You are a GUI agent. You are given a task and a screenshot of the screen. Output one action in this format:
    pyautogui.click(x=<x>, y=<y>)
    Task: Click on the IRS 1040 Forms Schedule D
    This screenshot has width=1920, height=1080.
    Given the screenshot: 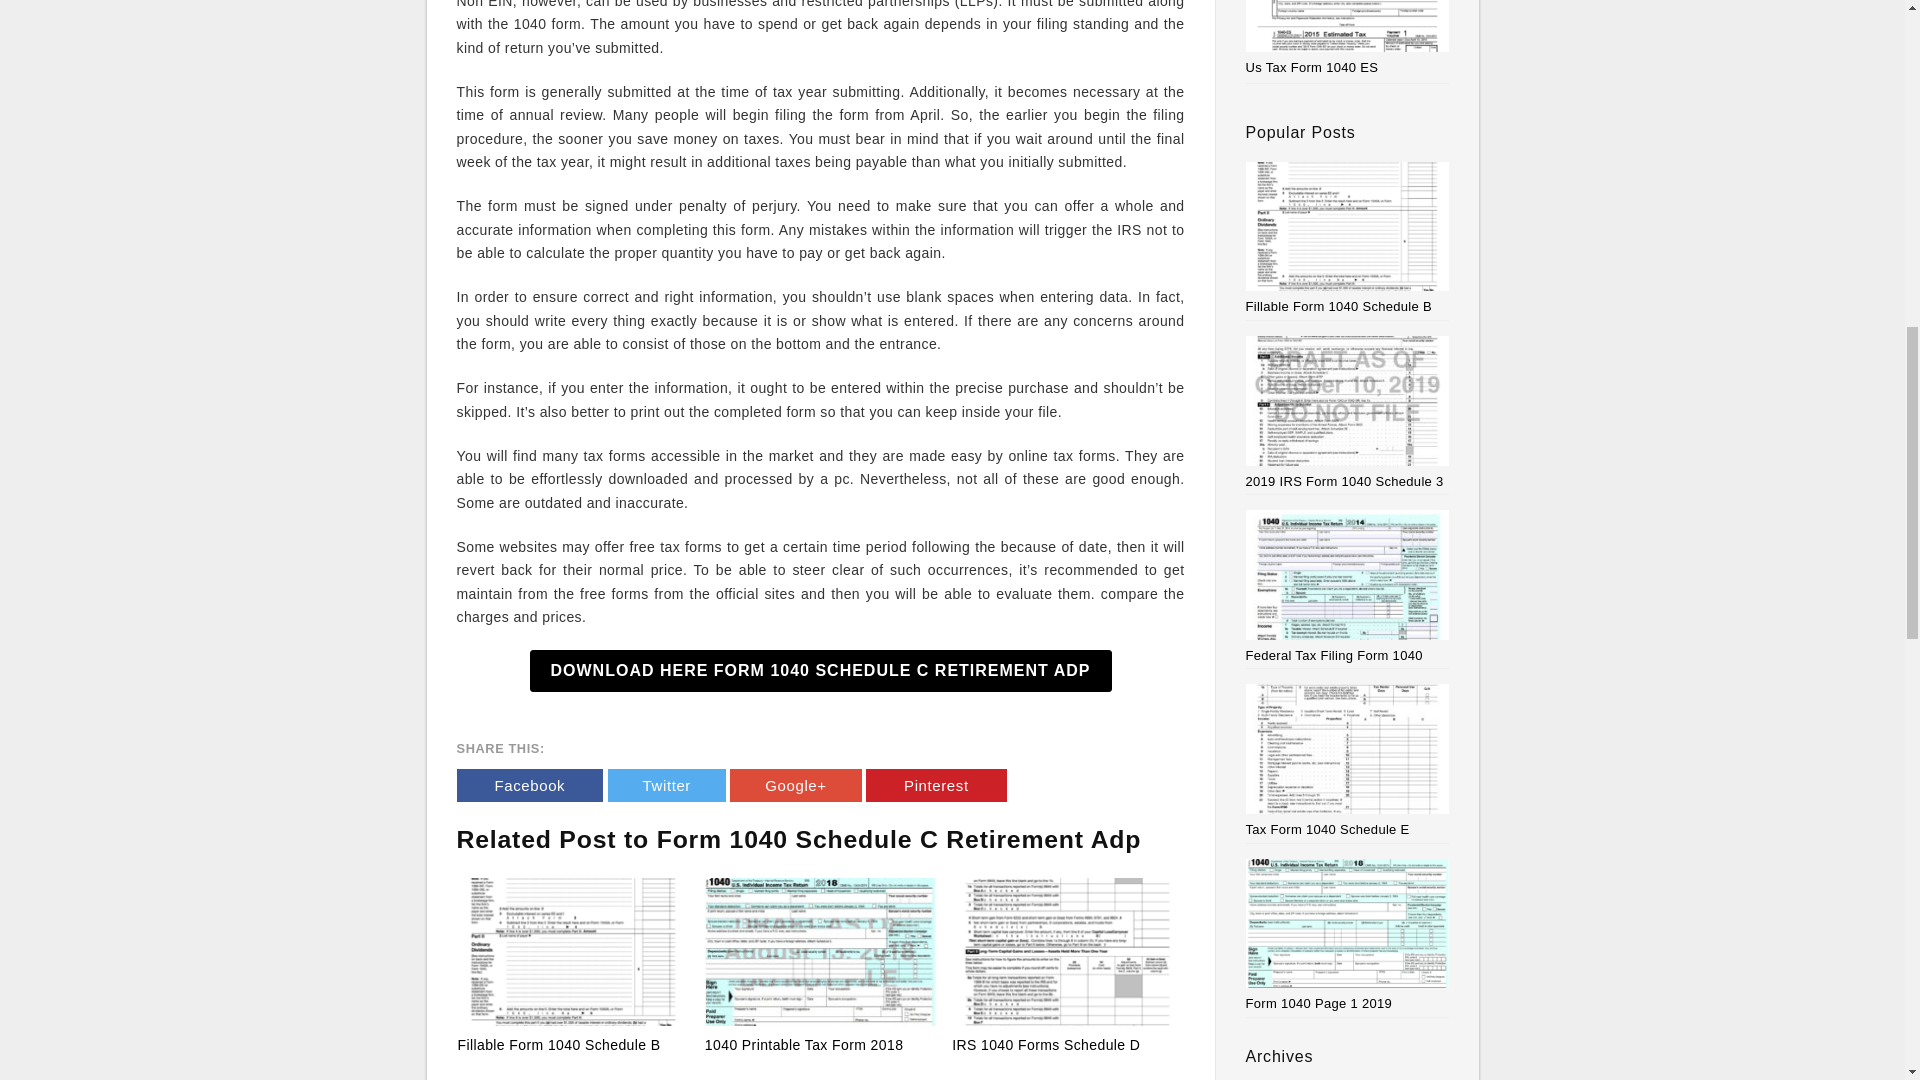 What is the action you would take?
    pyautogui.click(x=1046, y=1044)
    